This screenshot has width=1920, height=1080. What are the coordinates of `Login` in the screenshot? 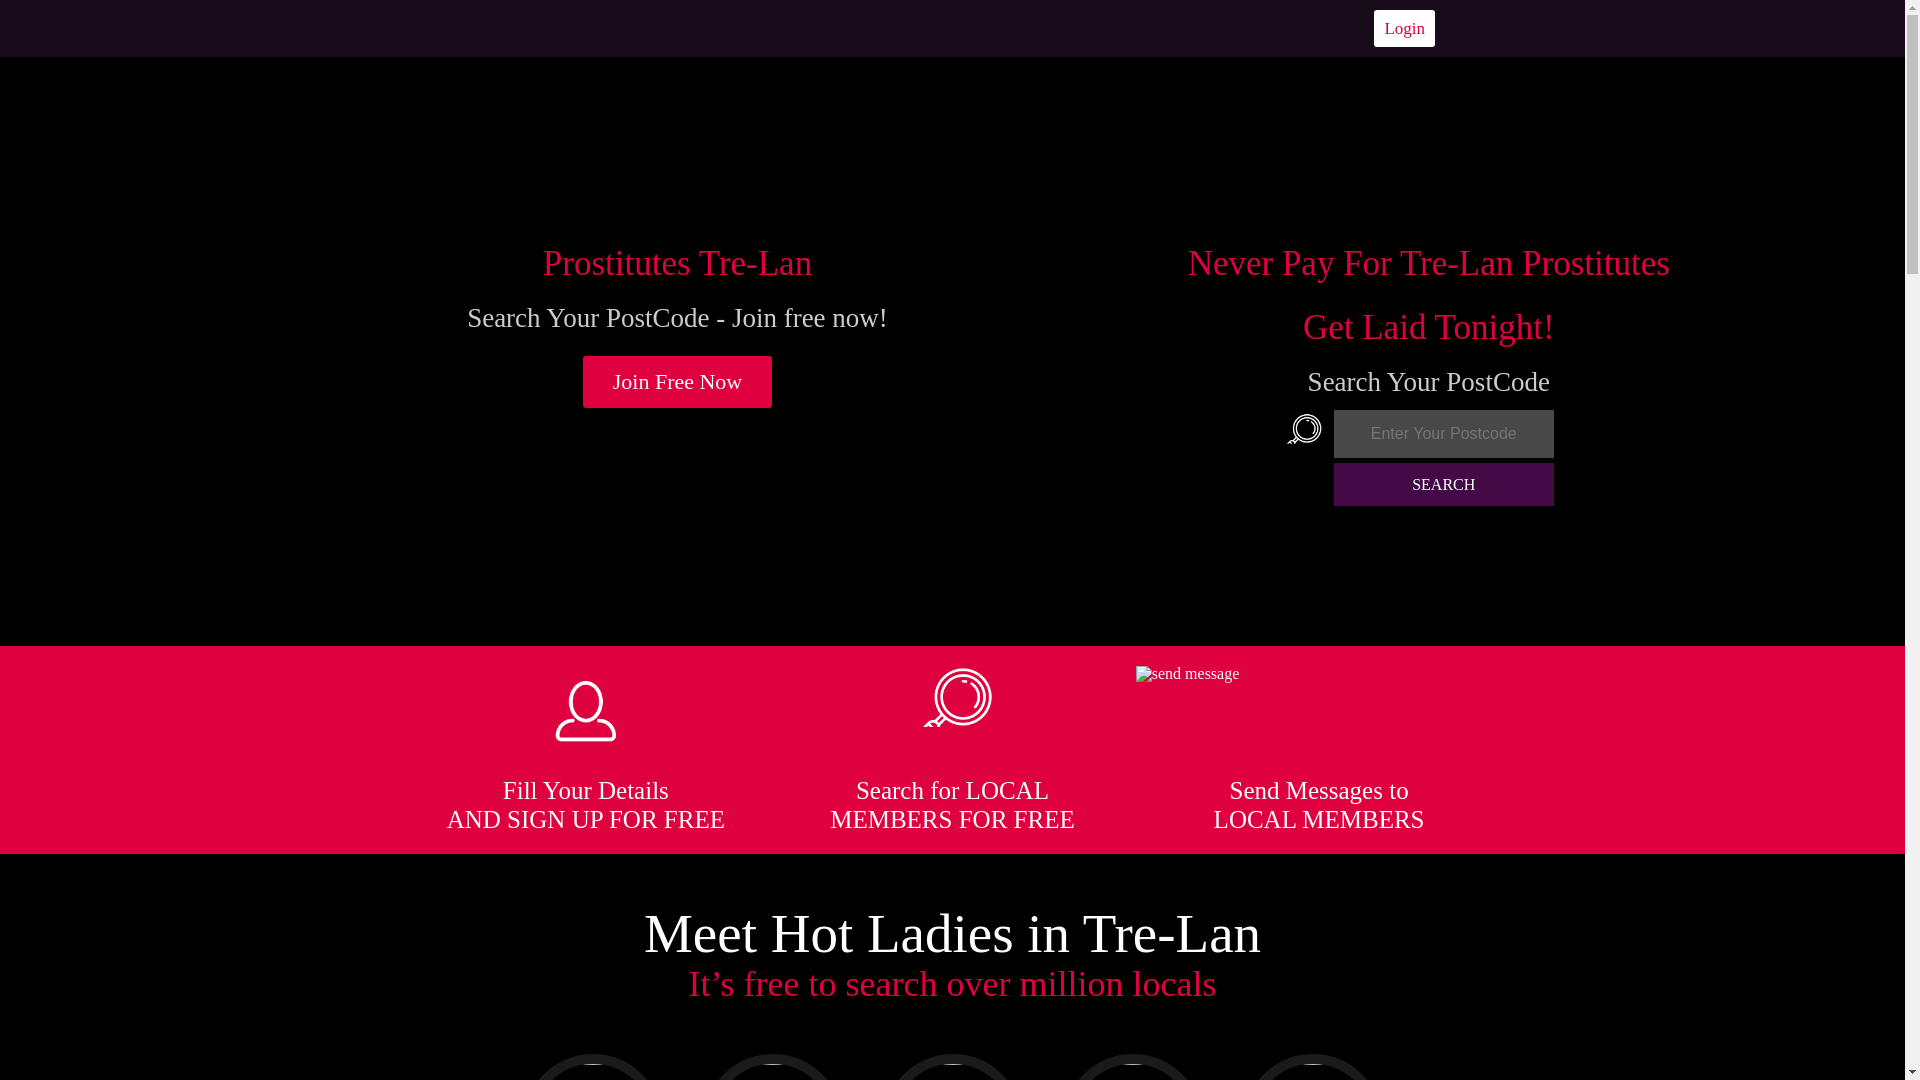 It's located at (1404, 28).